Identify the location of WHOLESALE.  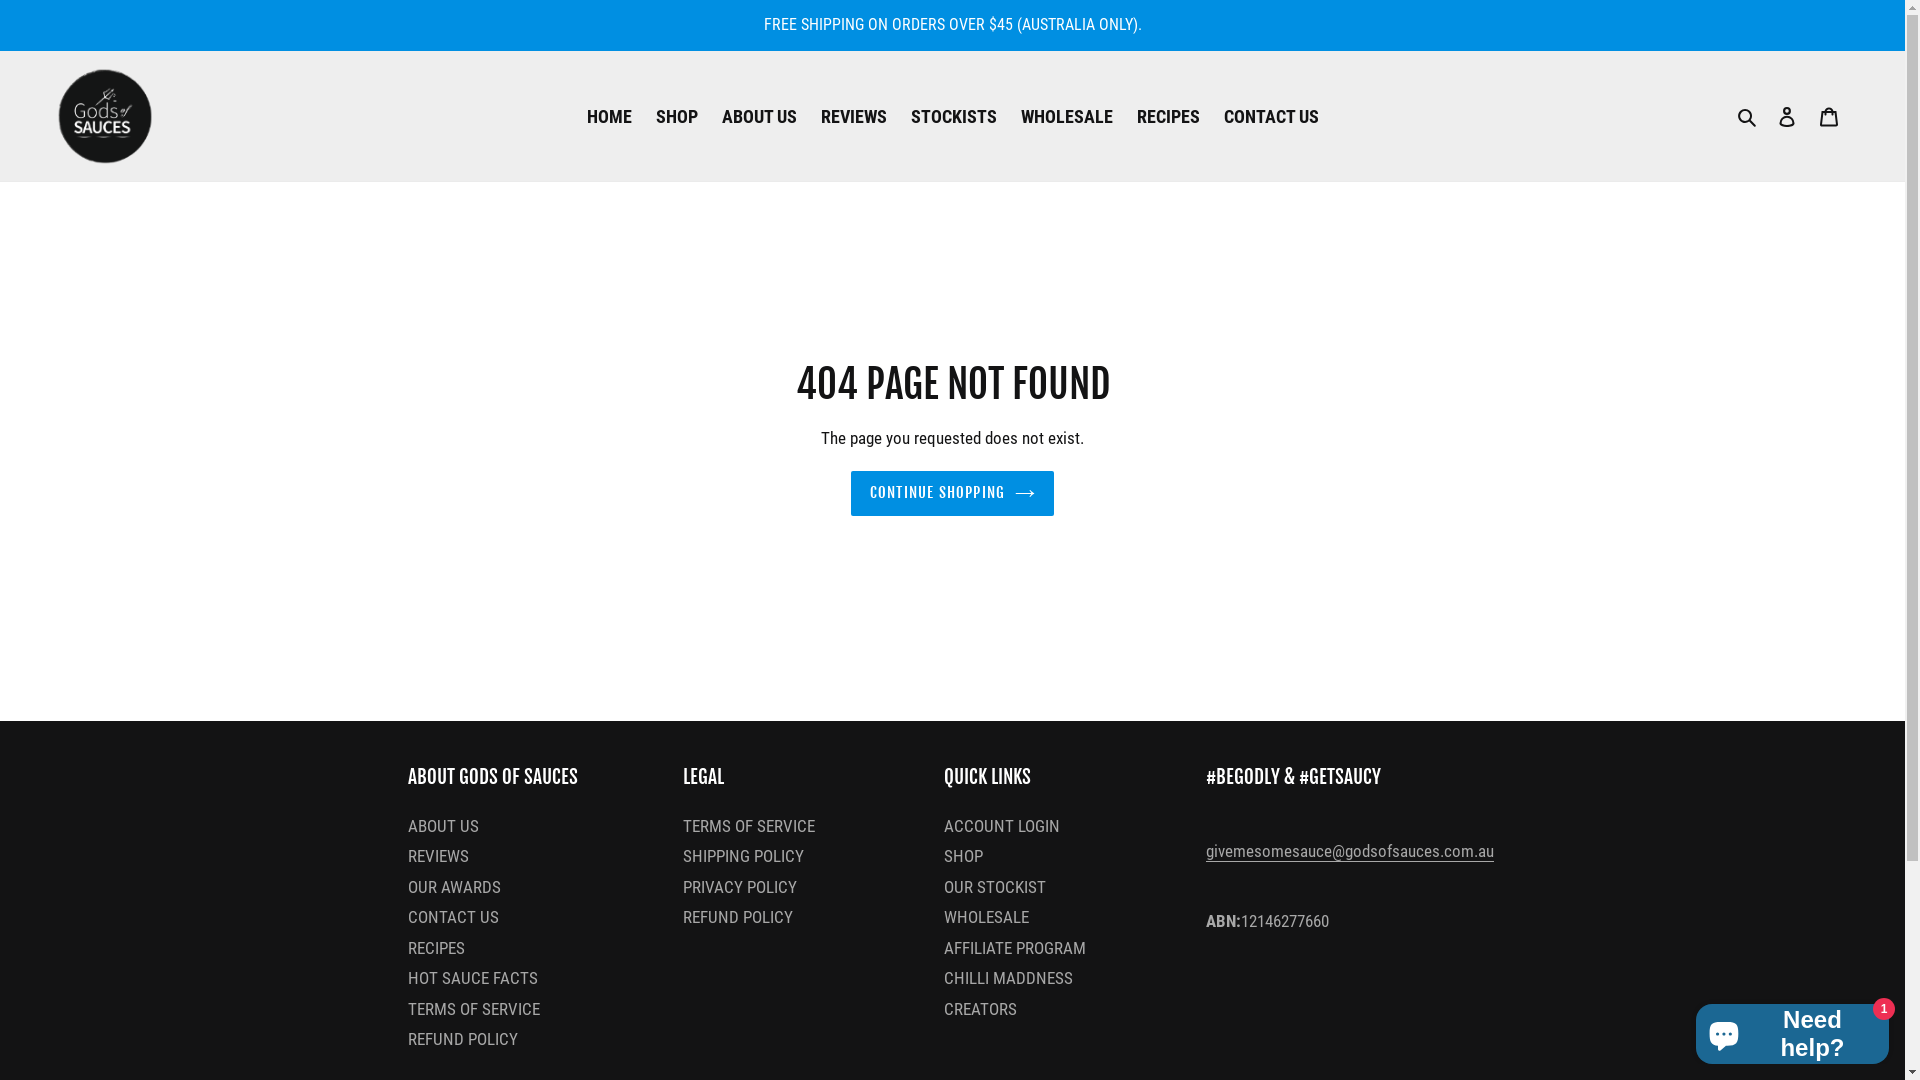
(986, 917).